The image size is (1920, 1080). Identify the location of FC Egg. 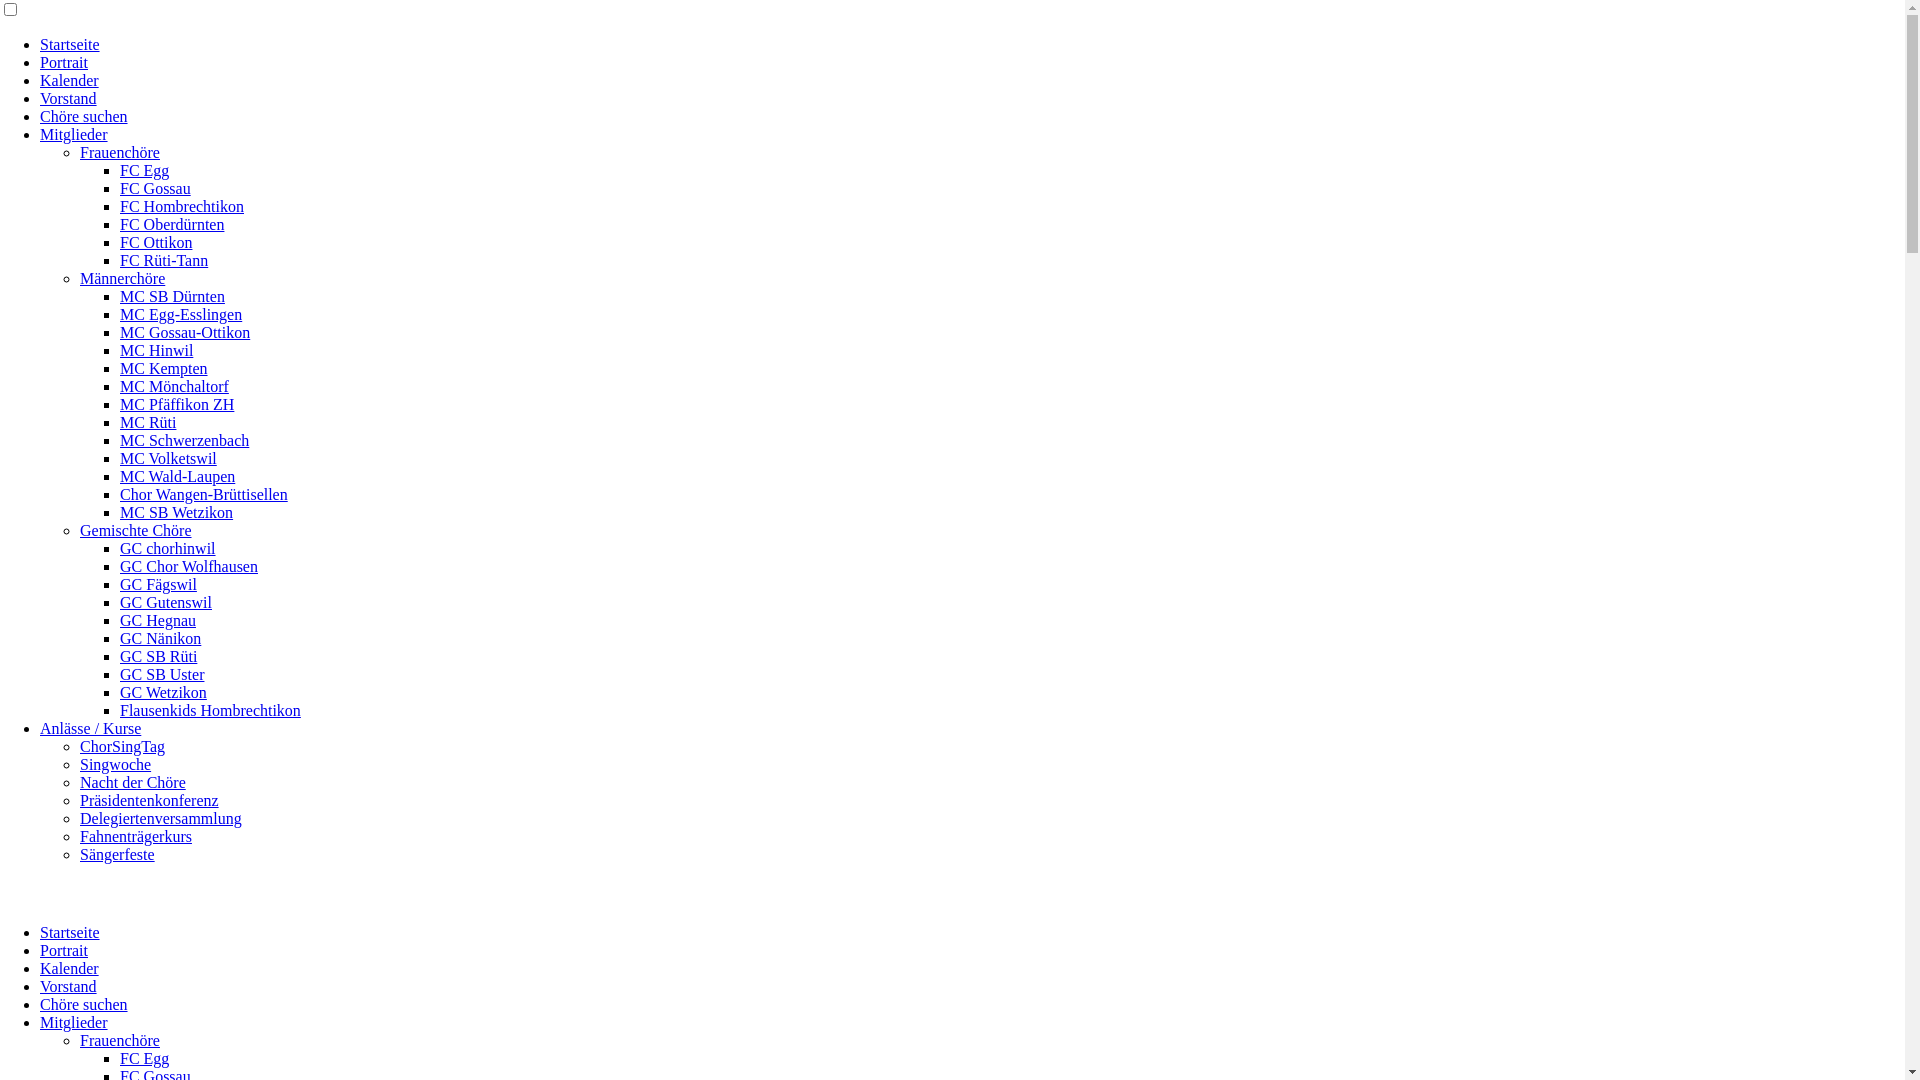
(144, 1058).